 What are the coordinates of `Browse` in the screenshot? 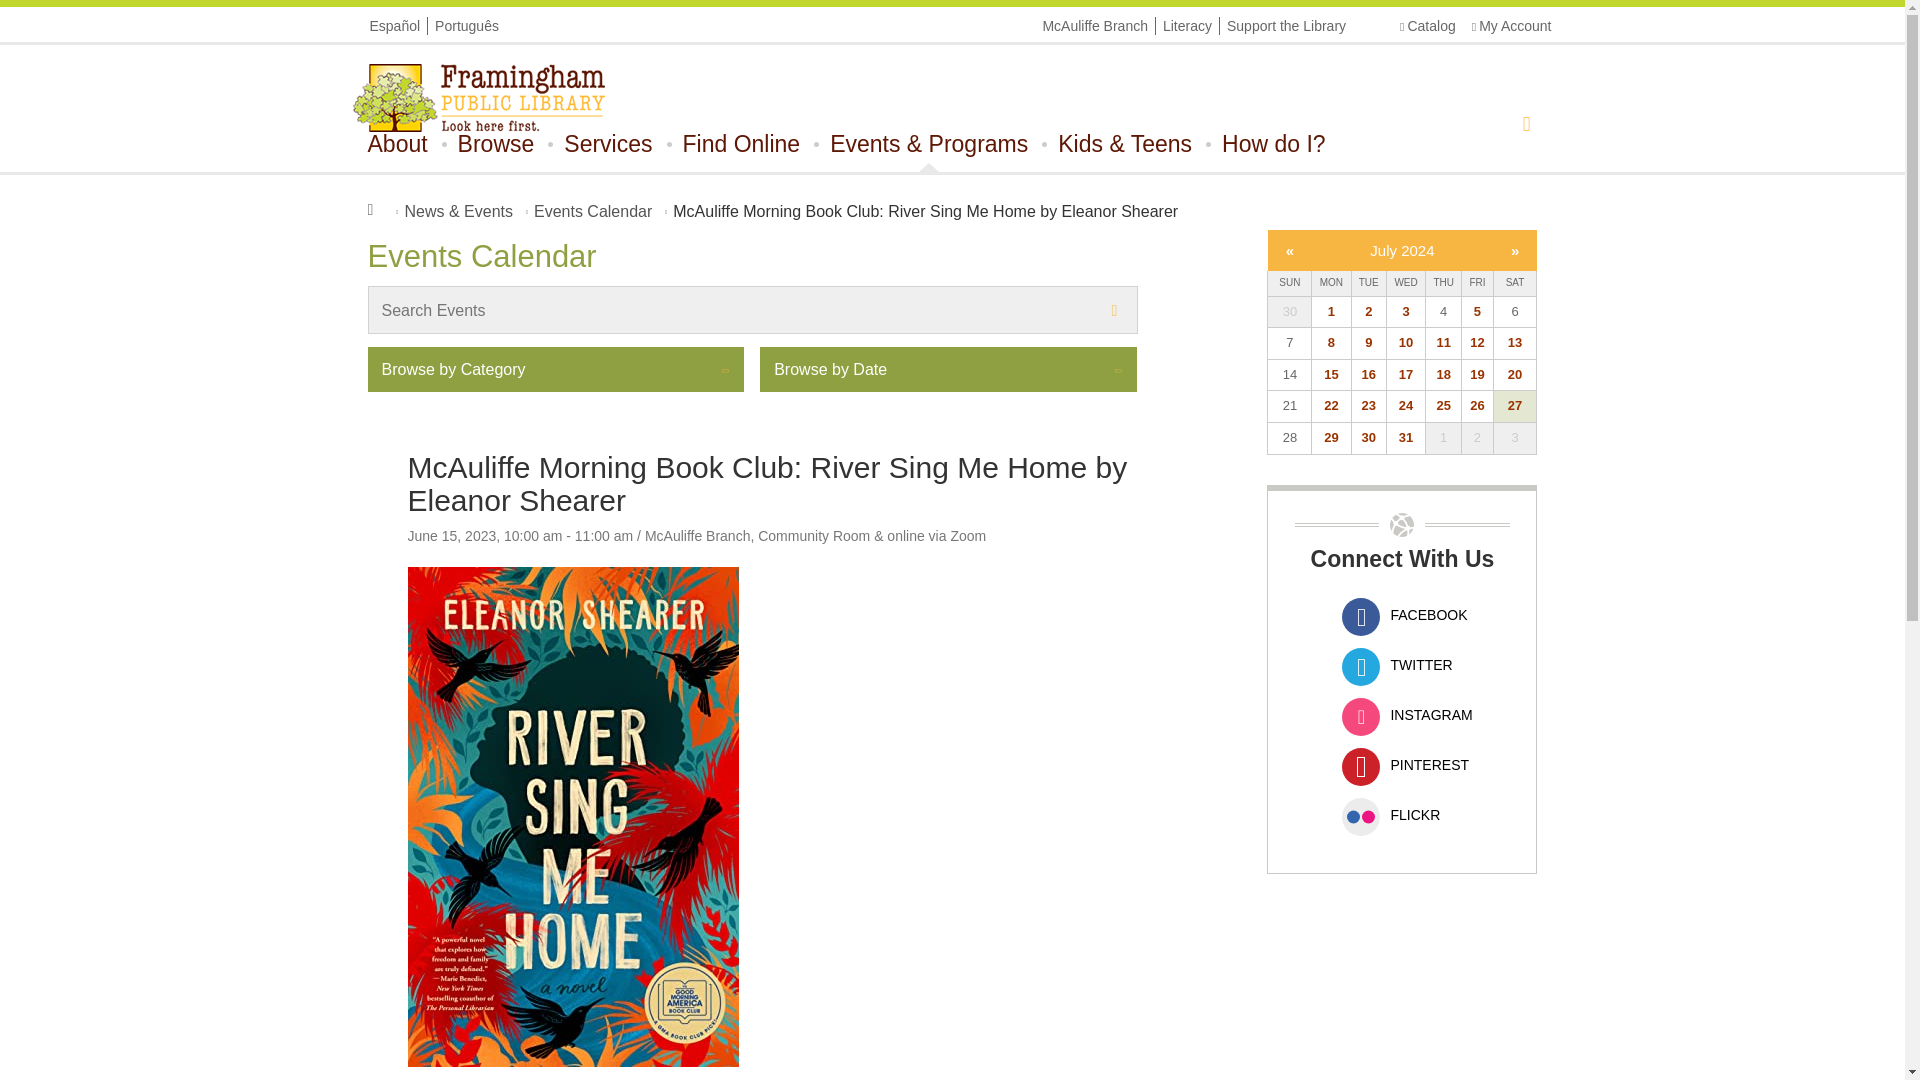 It's located at (496, 143).